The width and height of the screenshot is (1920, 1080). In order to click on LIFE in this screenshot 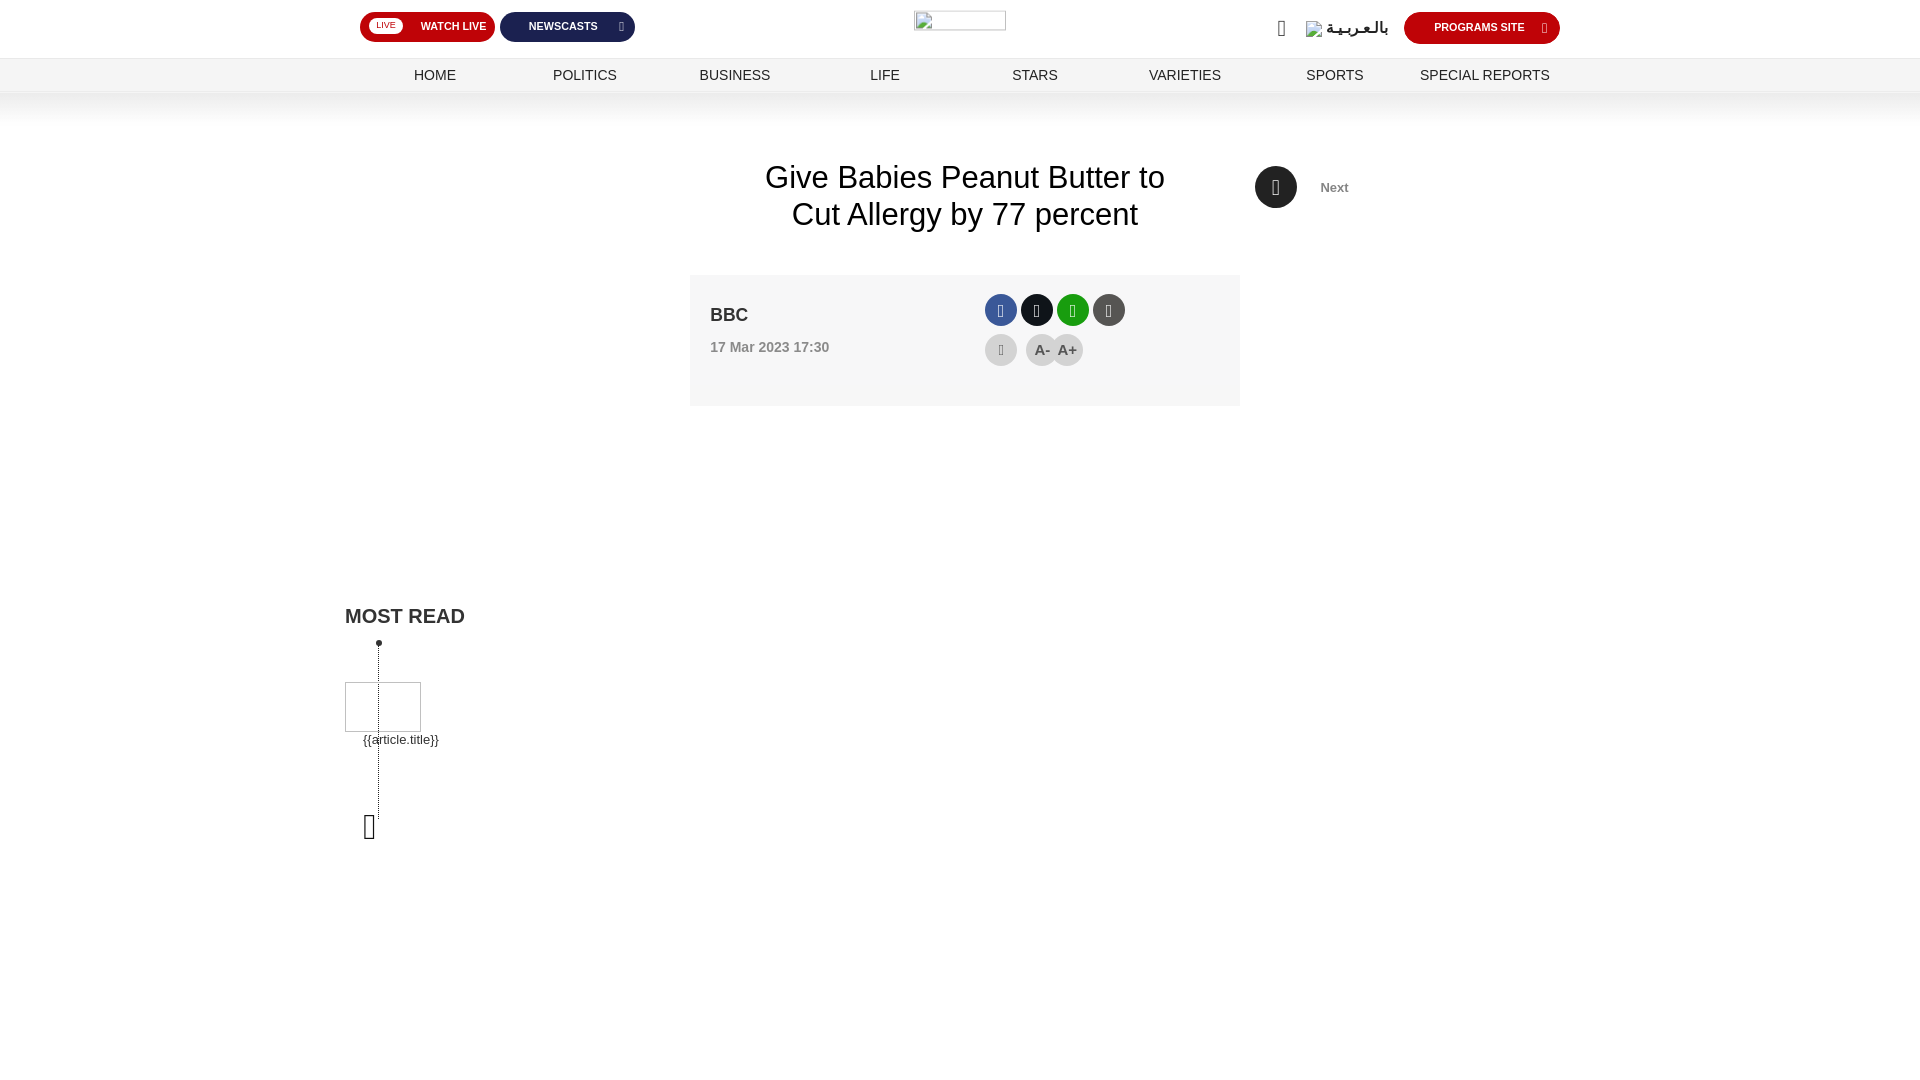, I will do `click(885, 75)`.